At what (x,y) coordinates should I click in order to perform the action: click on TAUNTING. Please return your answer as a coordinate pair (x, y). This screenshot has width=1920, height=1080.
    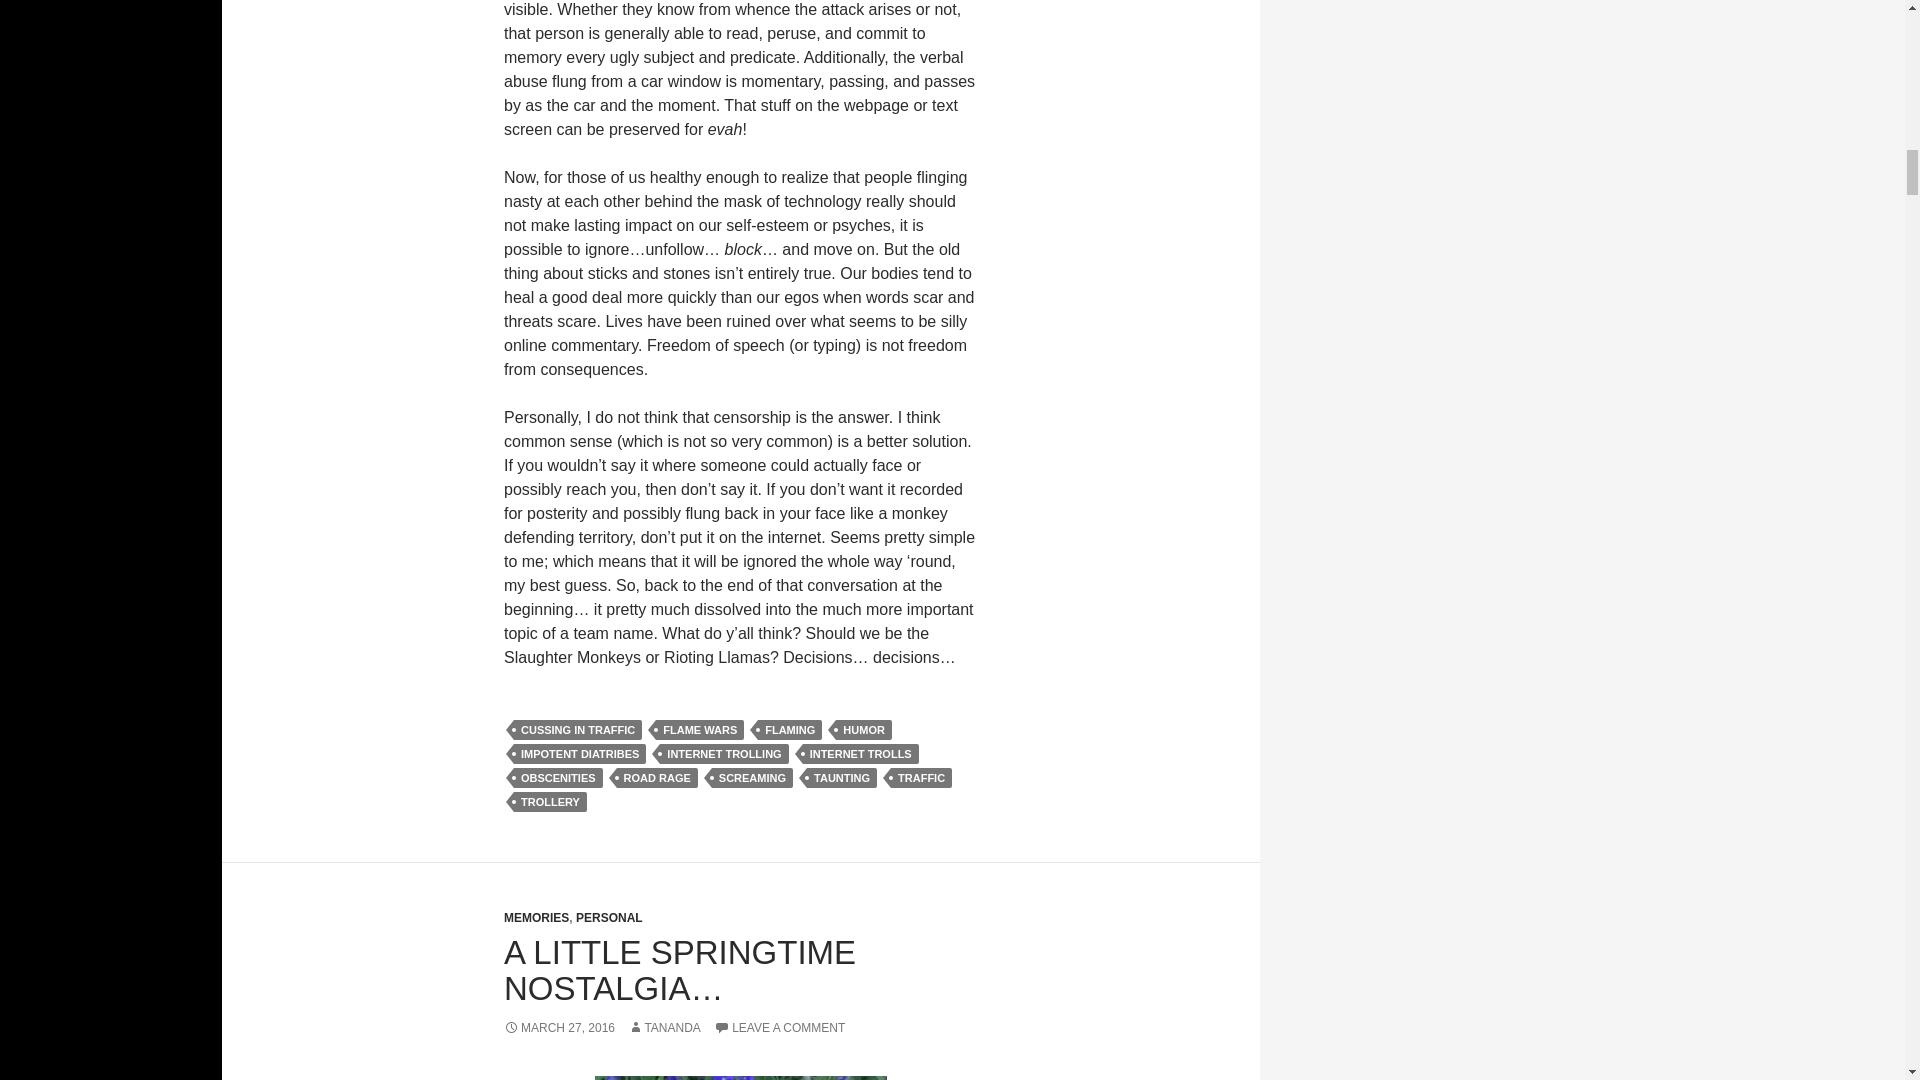
    Looking at the image, I should click on (842, 778).